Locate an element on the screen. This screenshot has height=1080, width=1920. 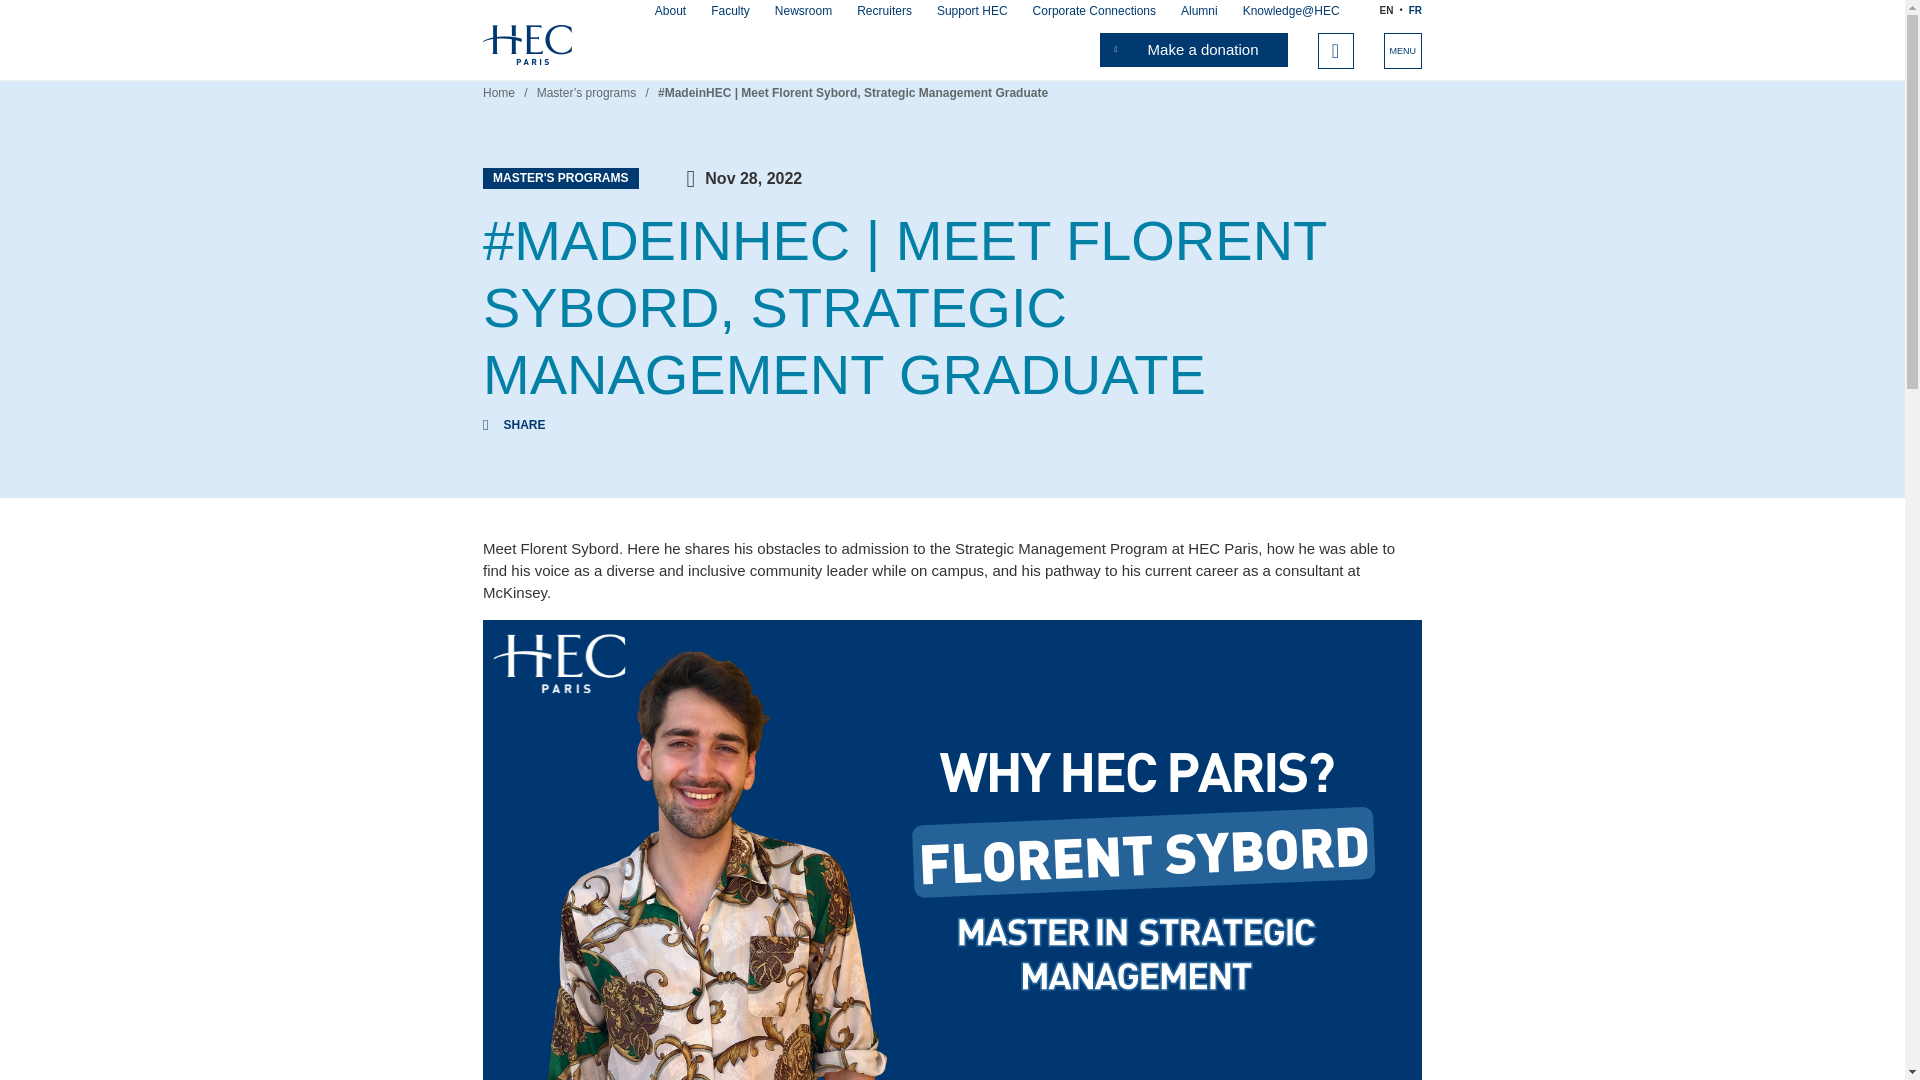
Alumni is located at coordinates (1198, 11).